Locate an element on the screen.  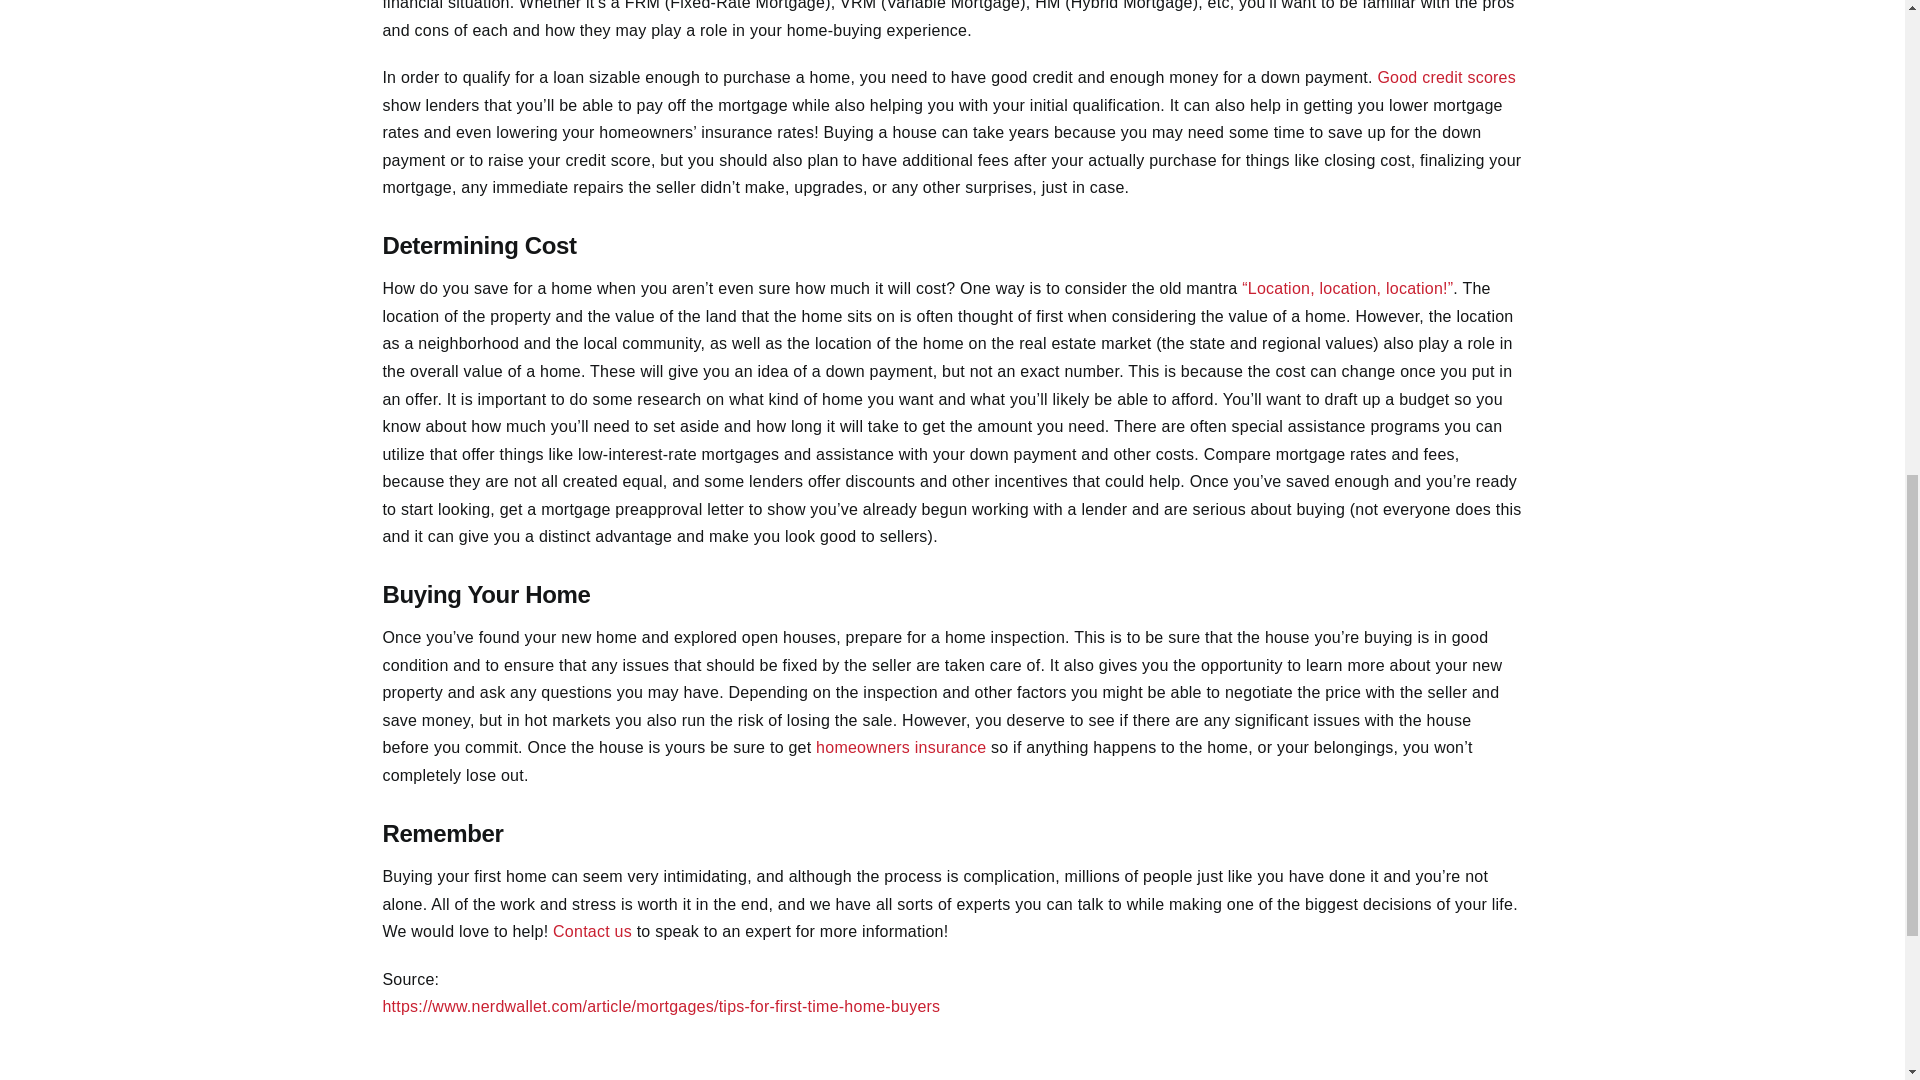
Contact us is located at coordinates (592, 931).